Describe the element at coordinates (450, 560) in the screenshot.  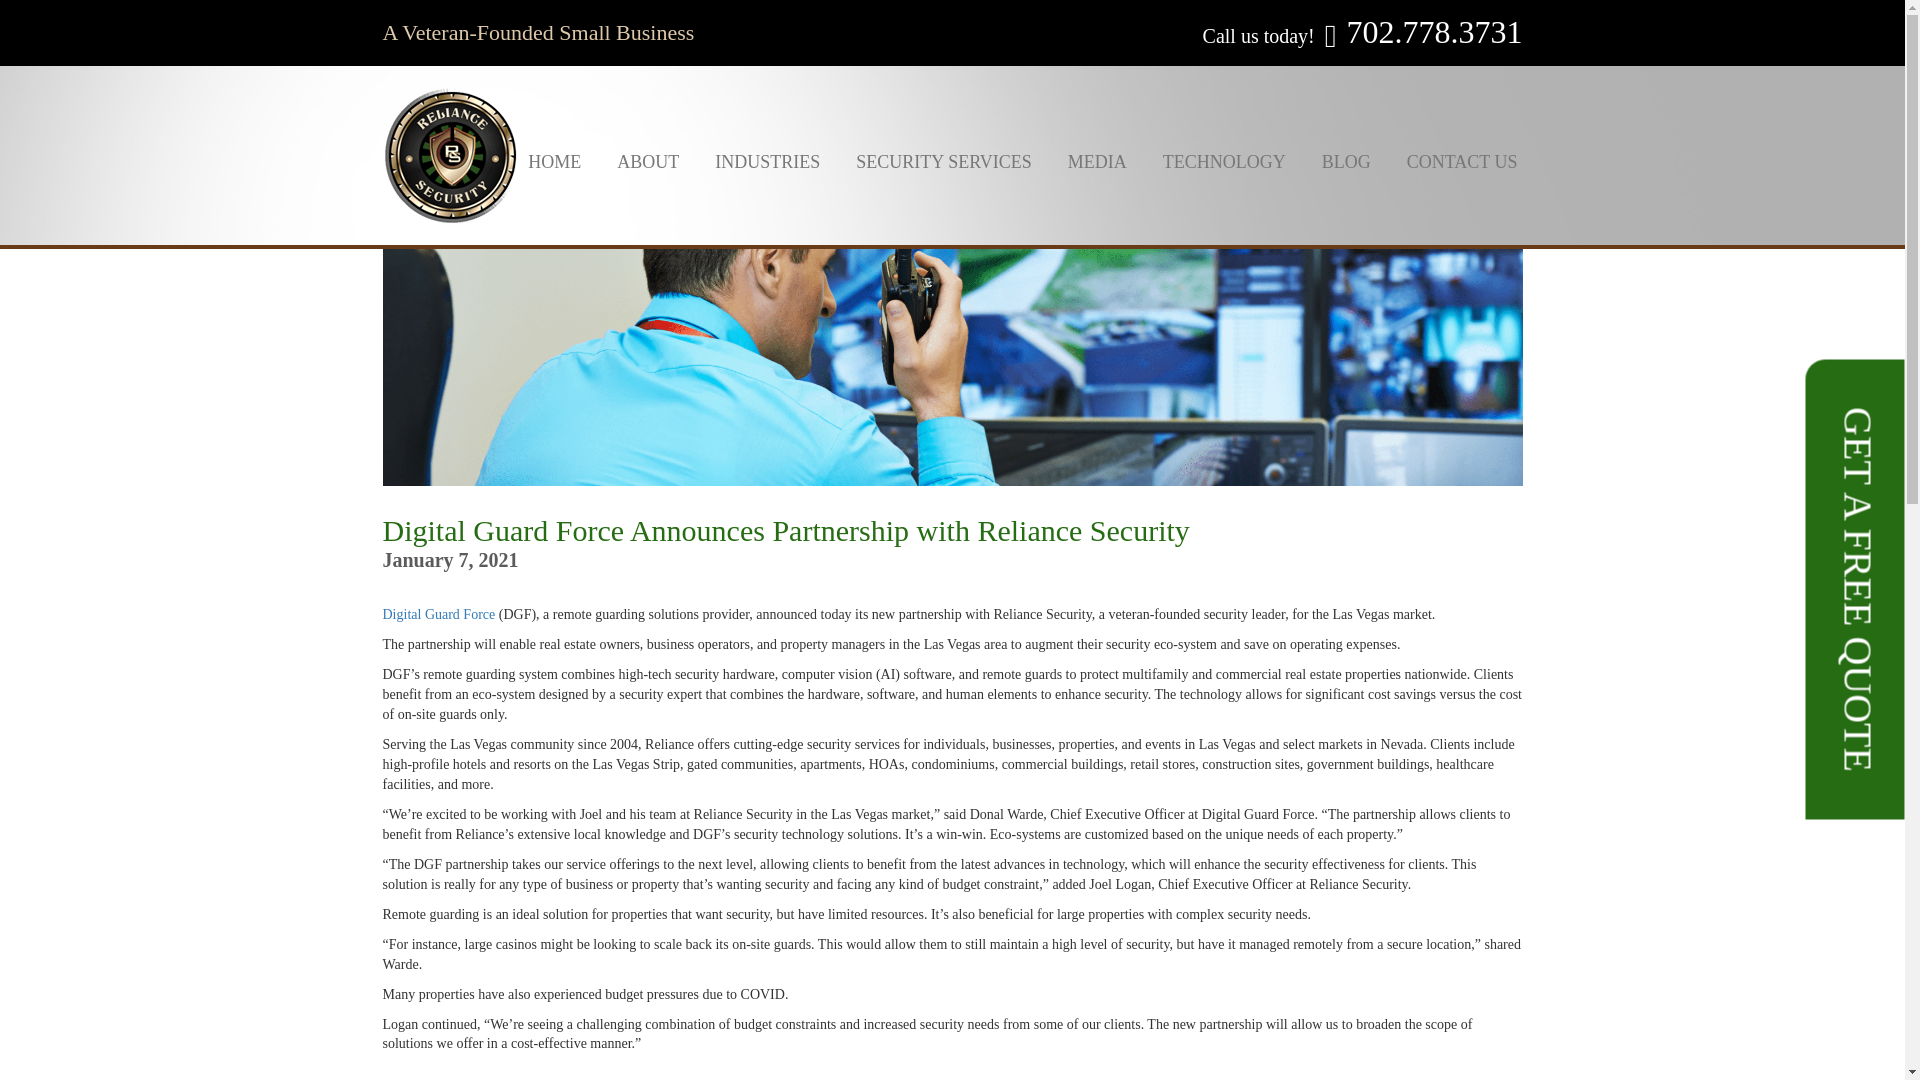
I see `January 7, 2021` at that location.